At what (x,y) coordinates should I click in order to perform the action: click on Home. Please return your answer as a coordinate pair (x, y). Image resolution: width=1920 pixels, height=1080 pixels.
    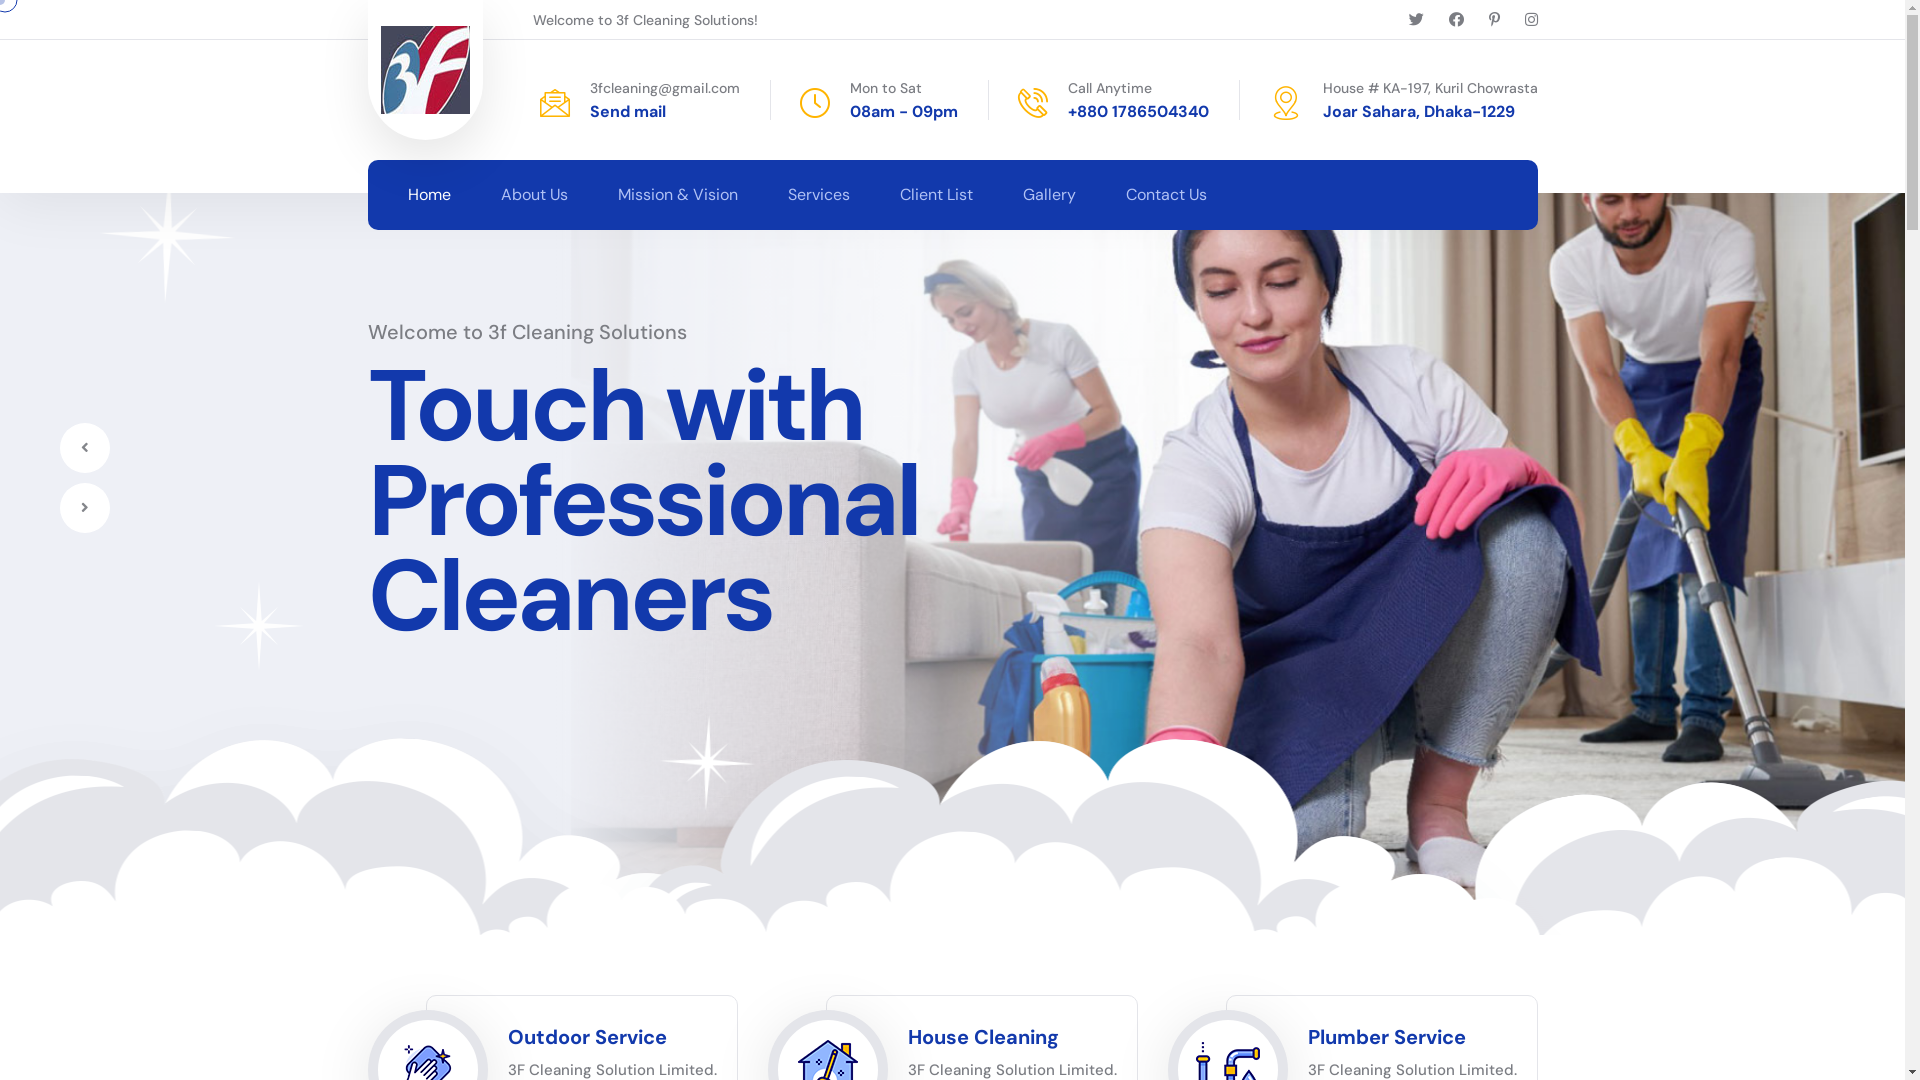
    Looking at the image, I should click on (430, 195).